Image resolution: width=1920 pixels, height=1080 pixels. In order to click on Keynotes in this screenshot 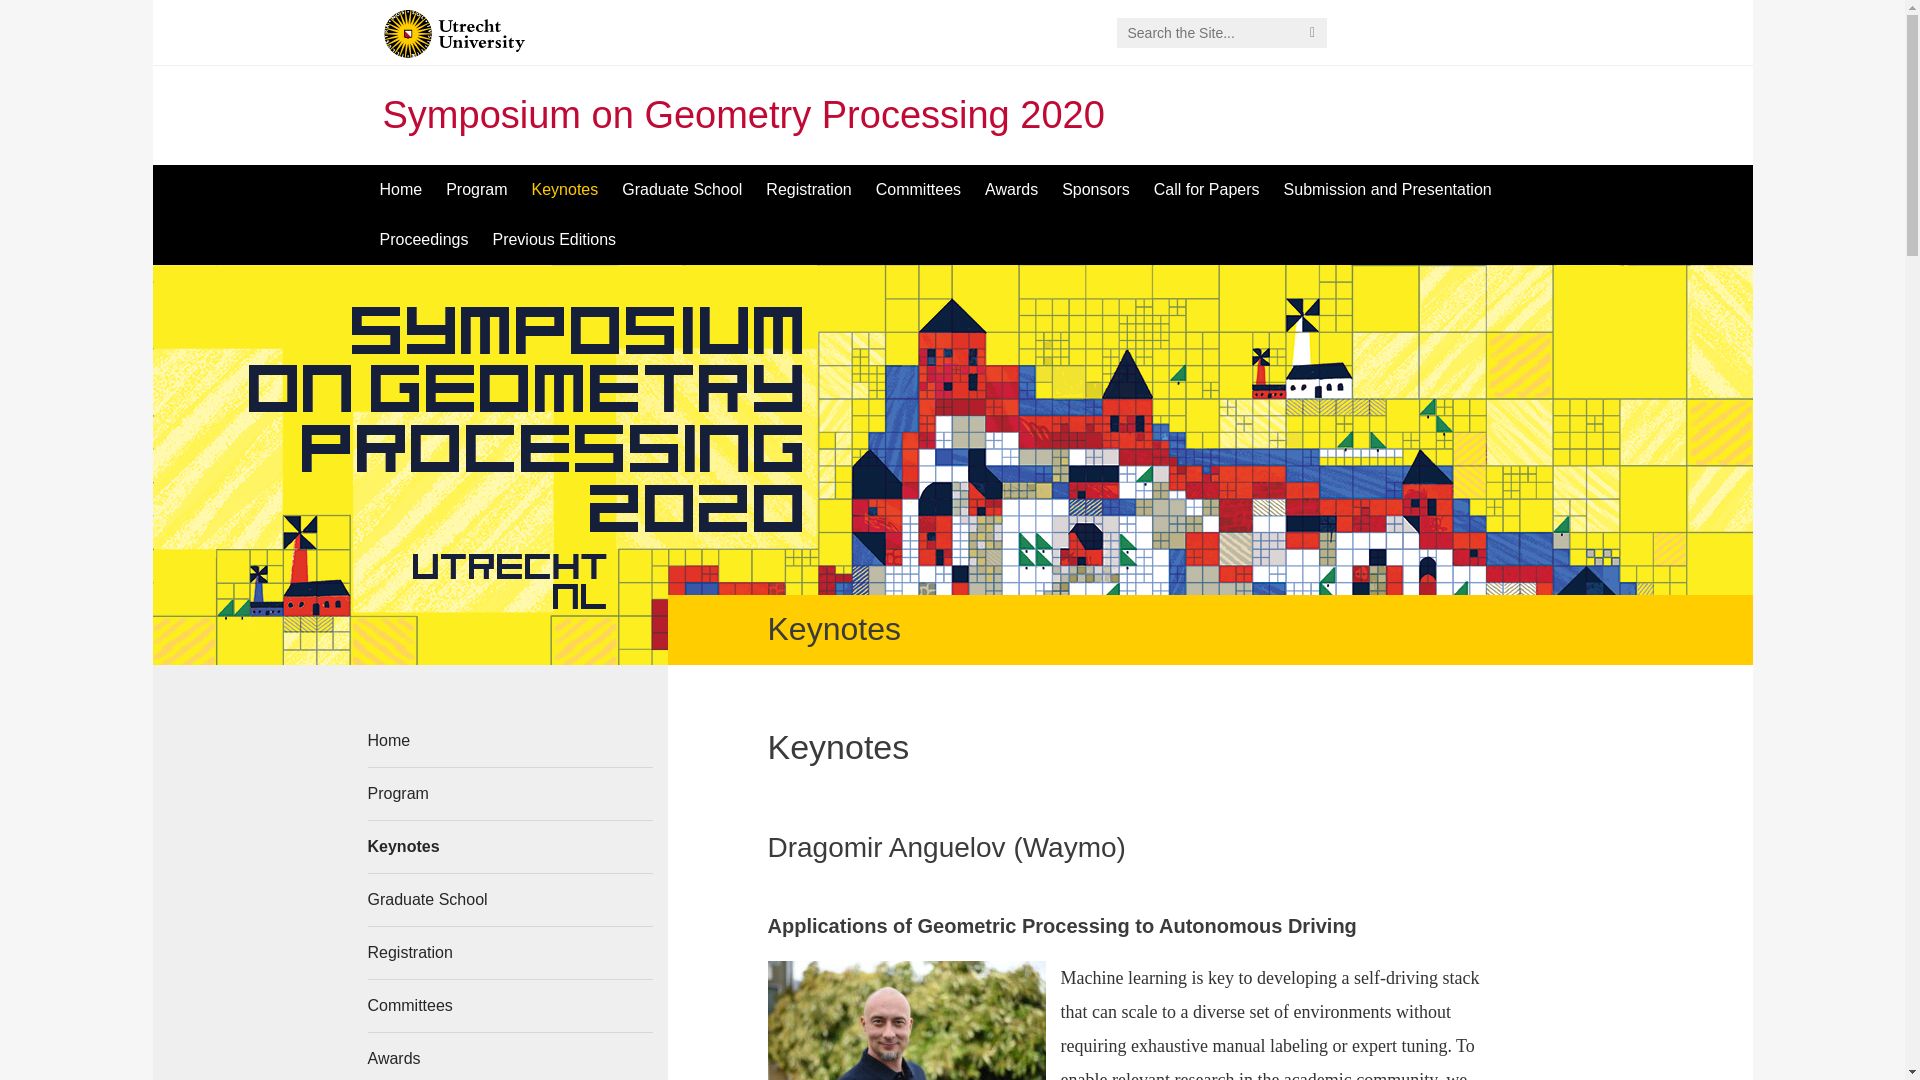, I will do `click(510, 846)`.